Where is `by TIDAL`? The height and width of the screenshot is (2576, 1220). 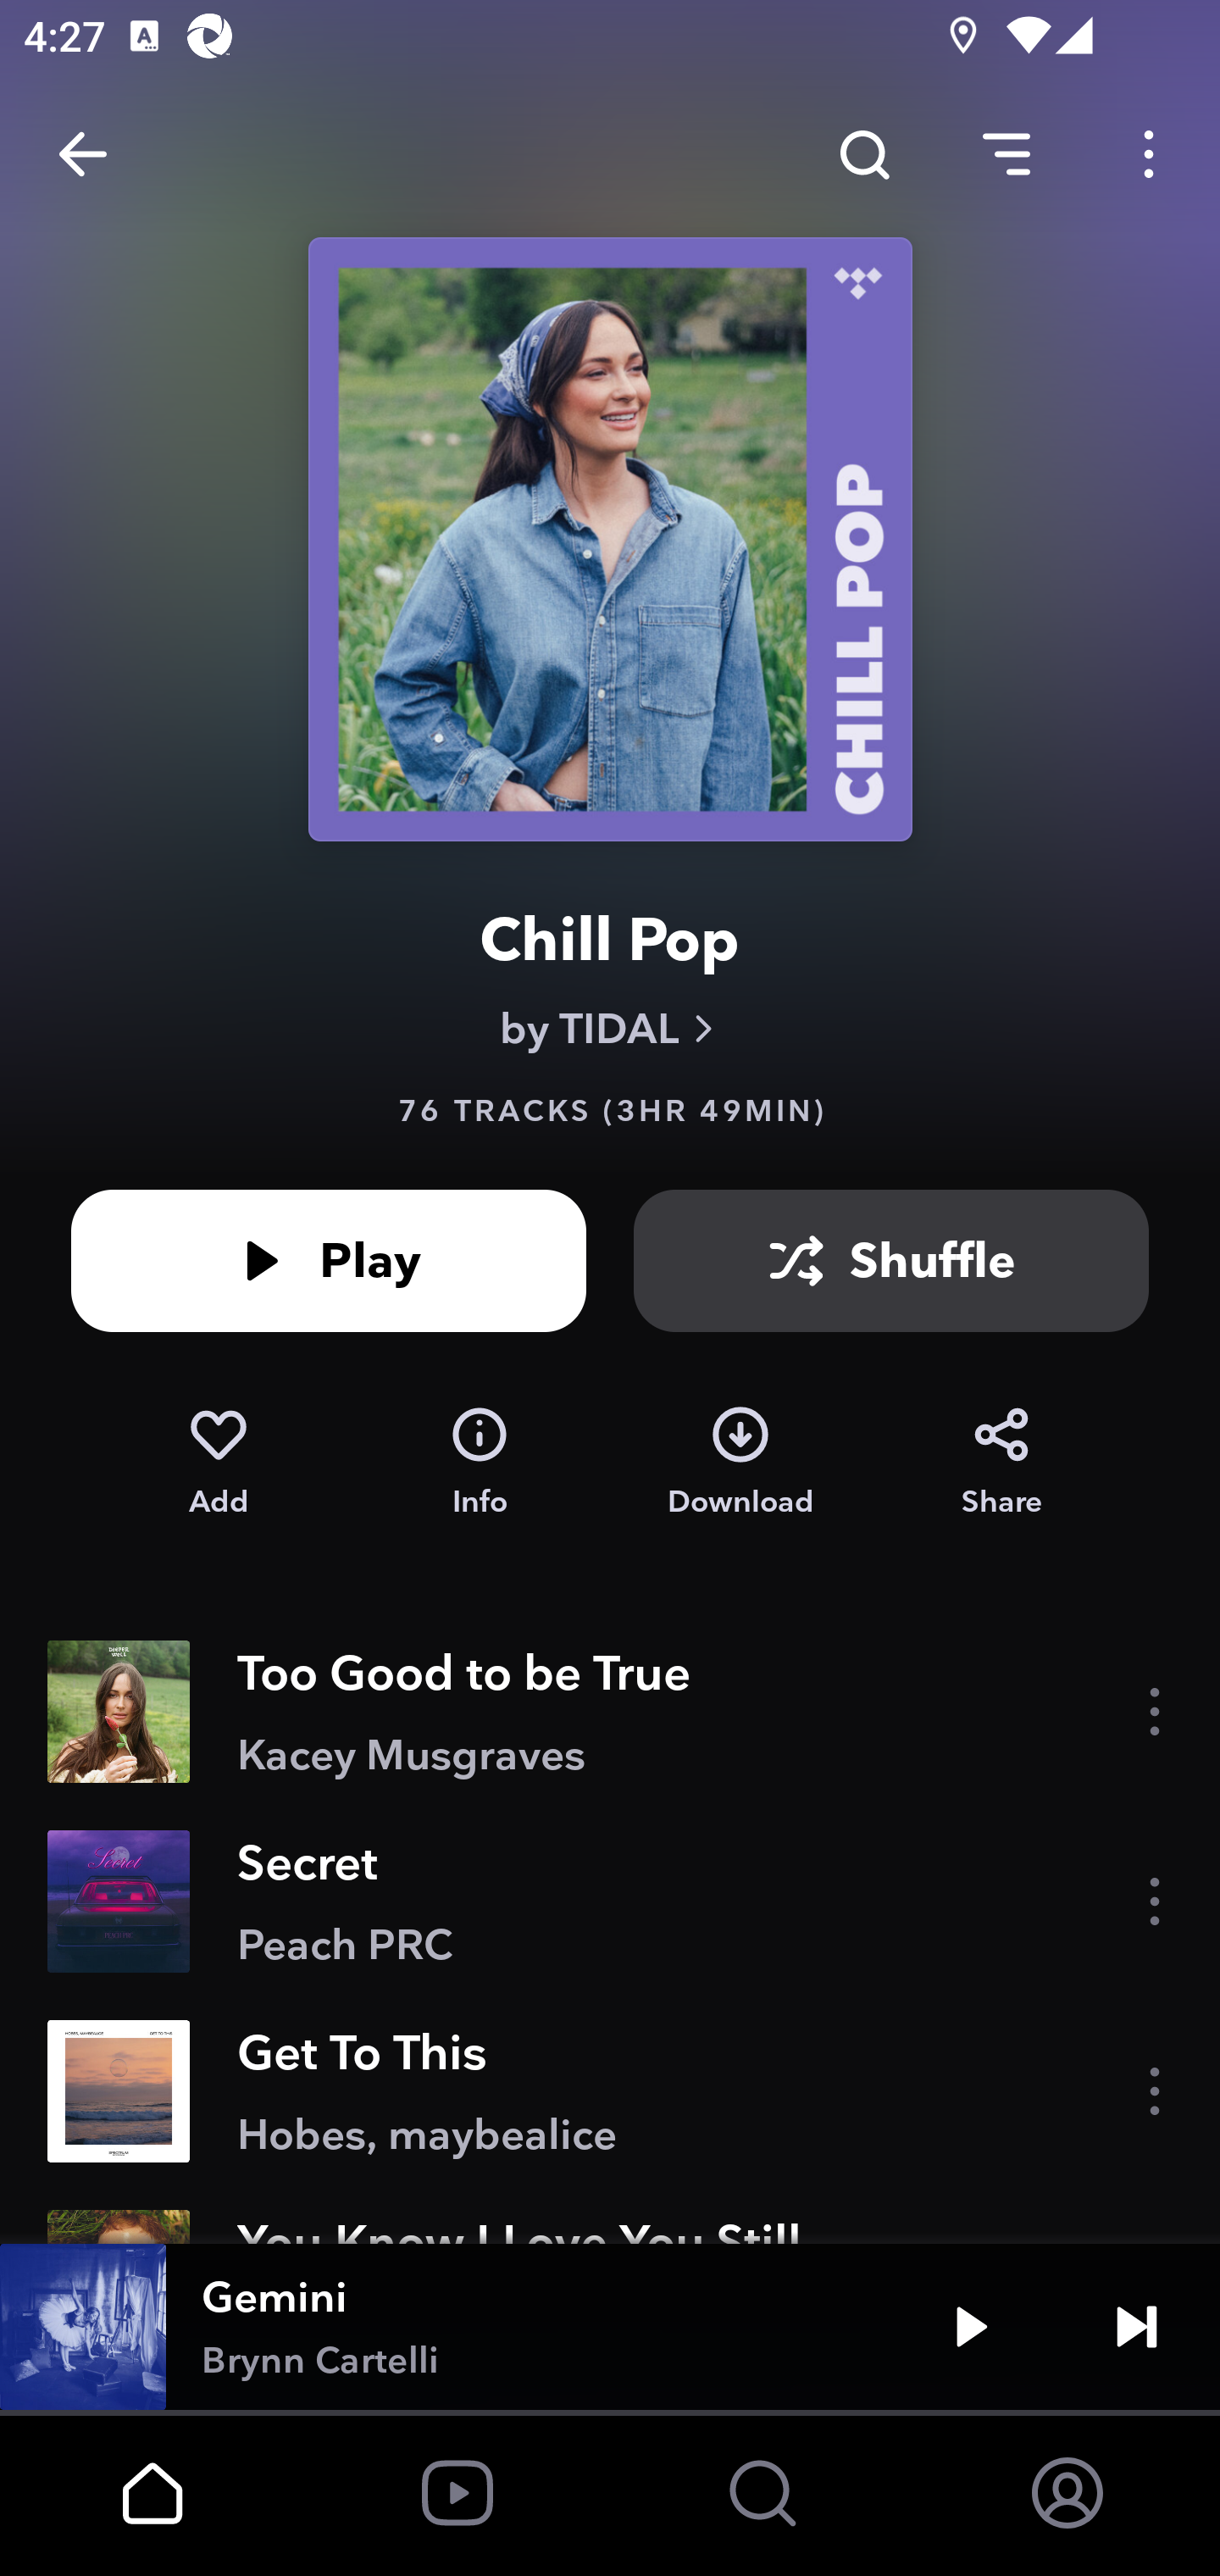
by TIDAL is located at coordinates (610, 1029).